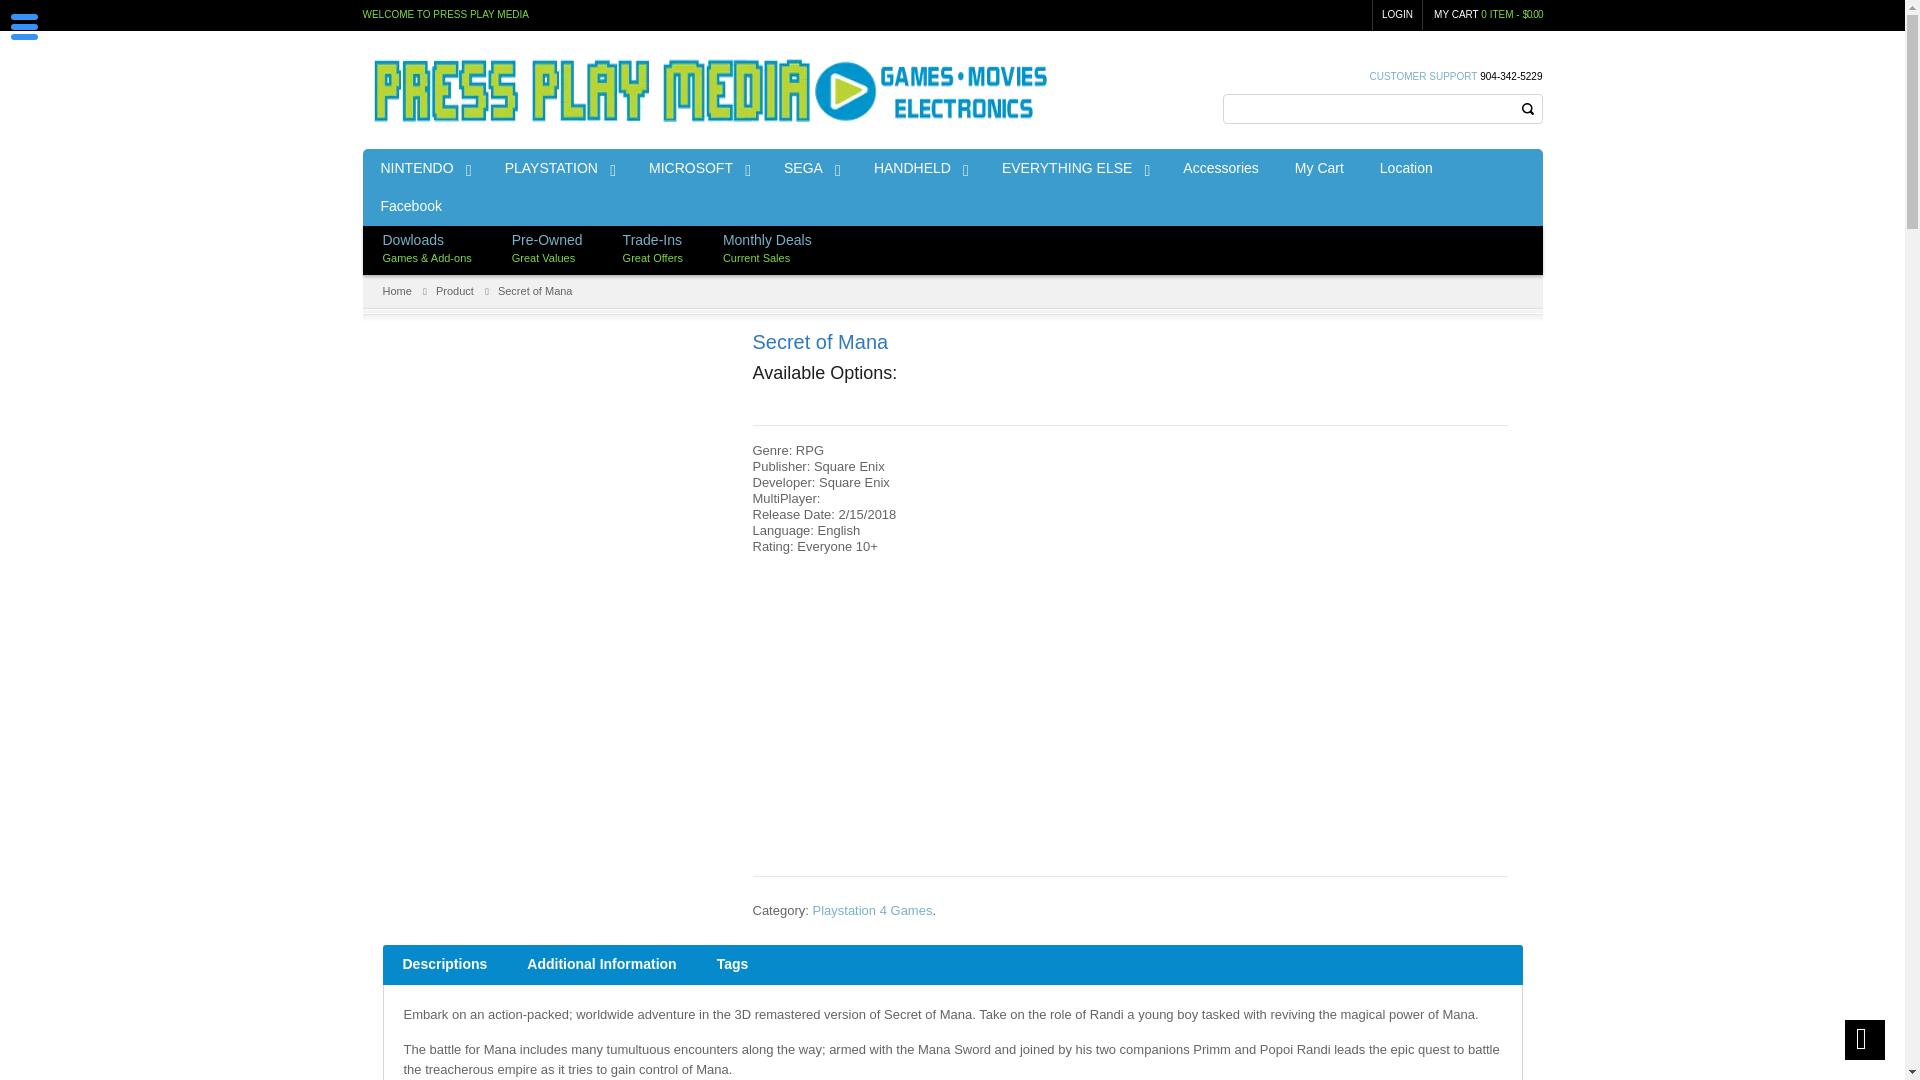  I want to click on View your shopping bag, so click(1457, 13).